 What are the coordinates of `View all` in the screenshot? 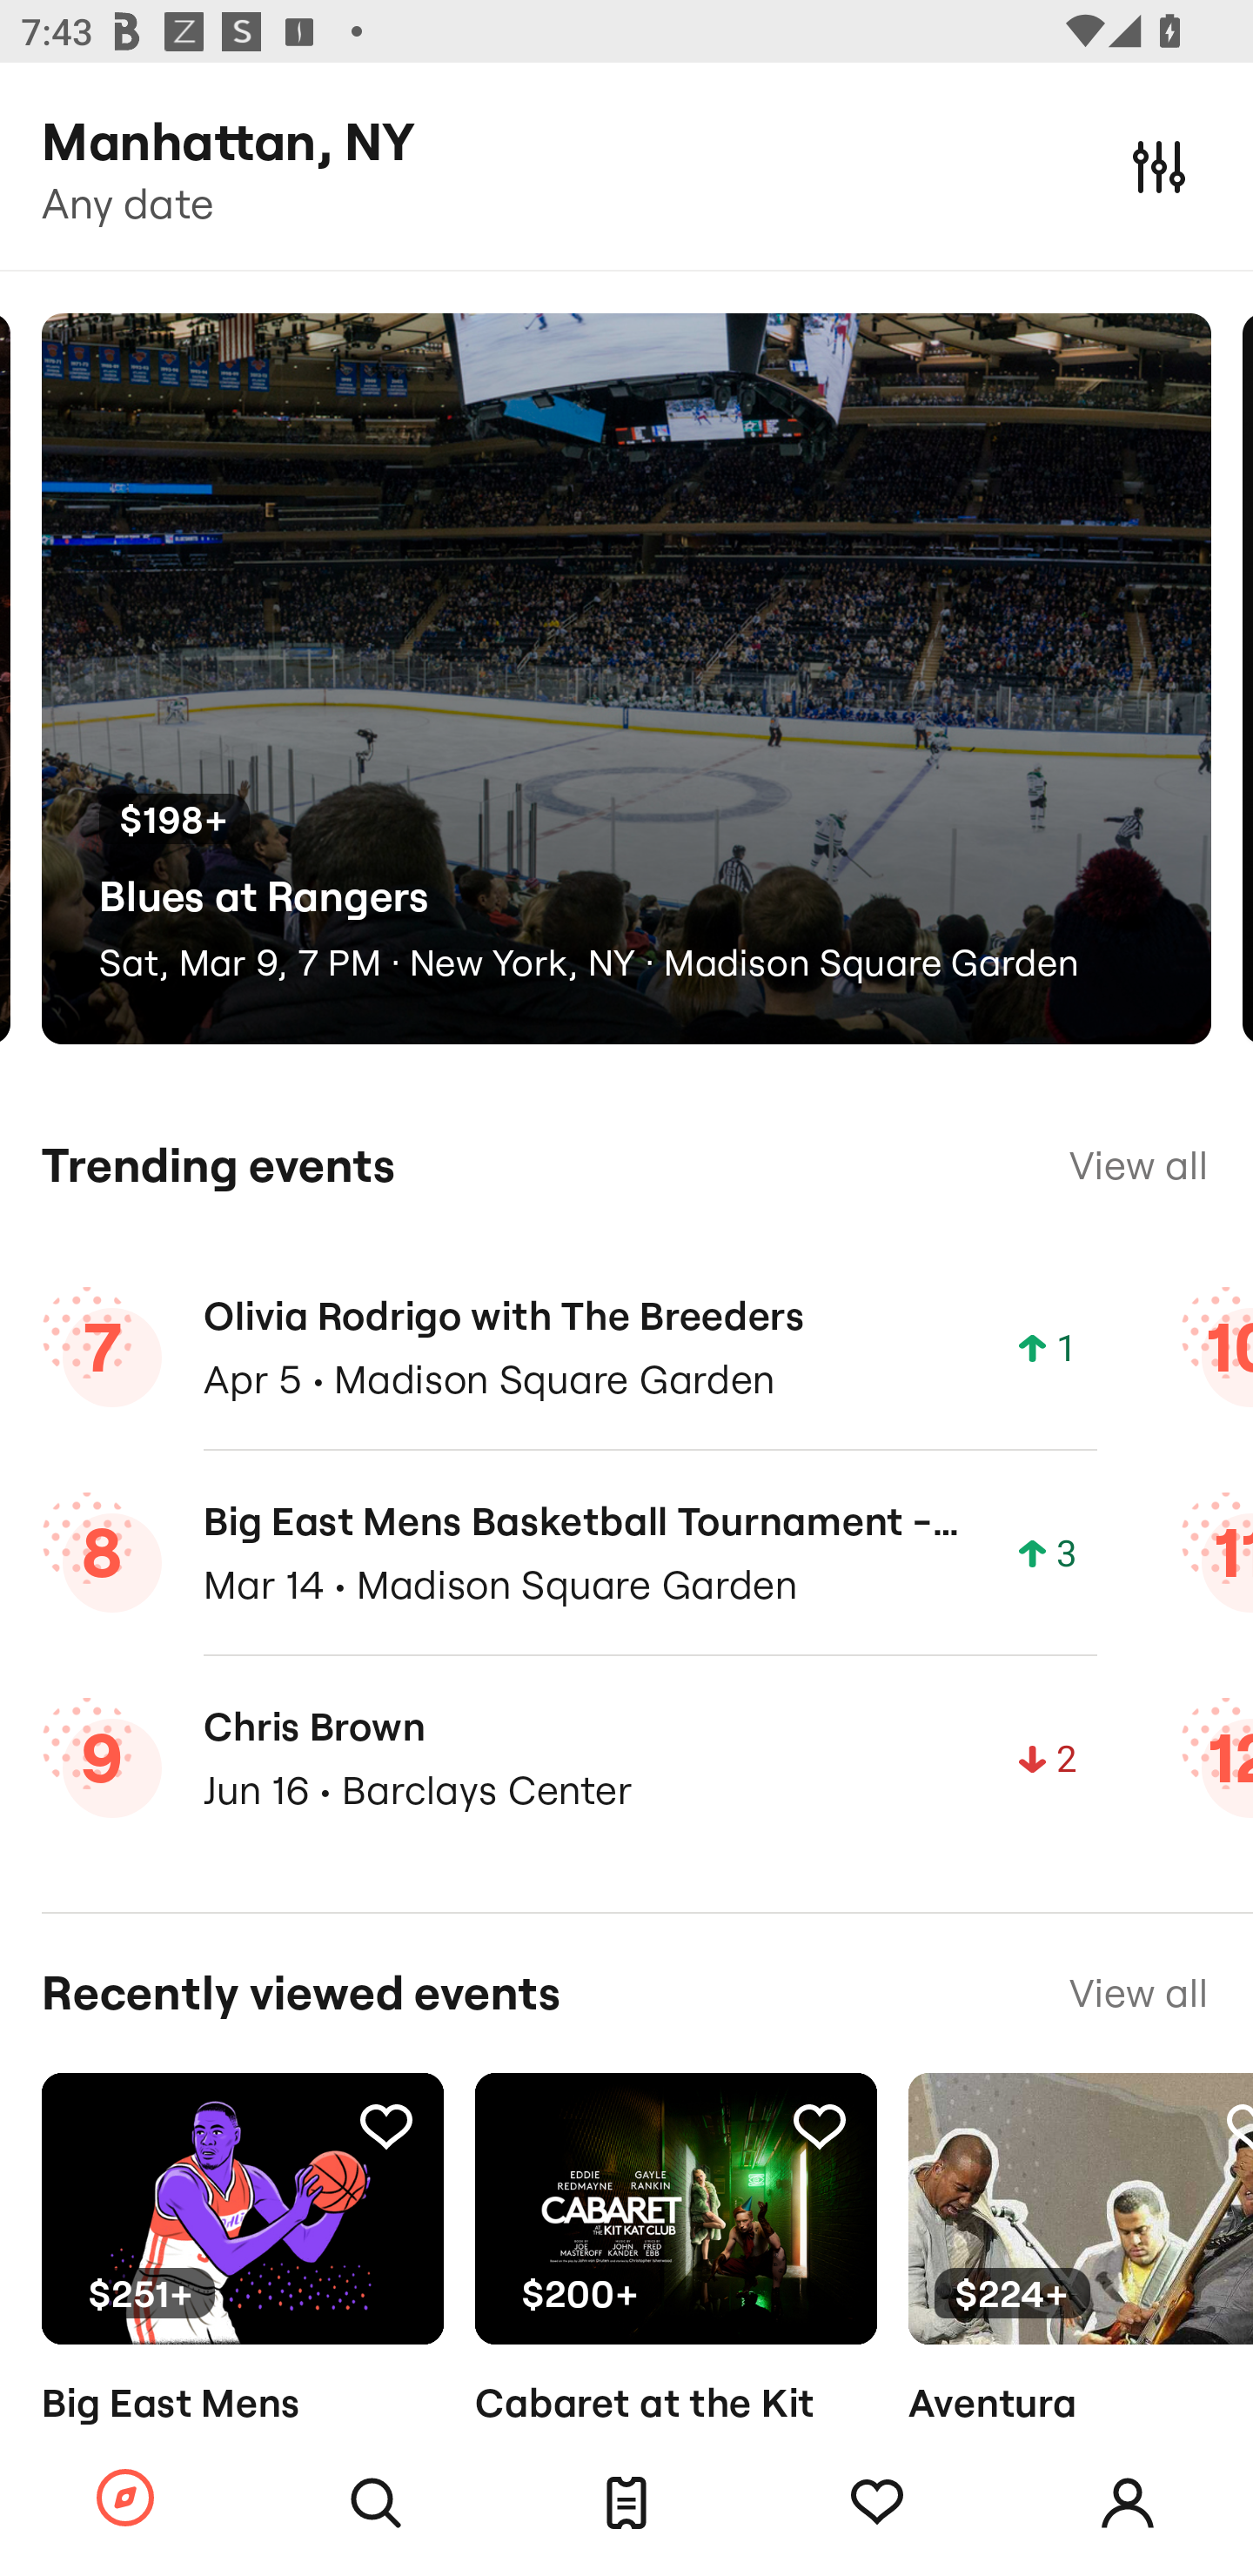 It's located at (1138, 1165).